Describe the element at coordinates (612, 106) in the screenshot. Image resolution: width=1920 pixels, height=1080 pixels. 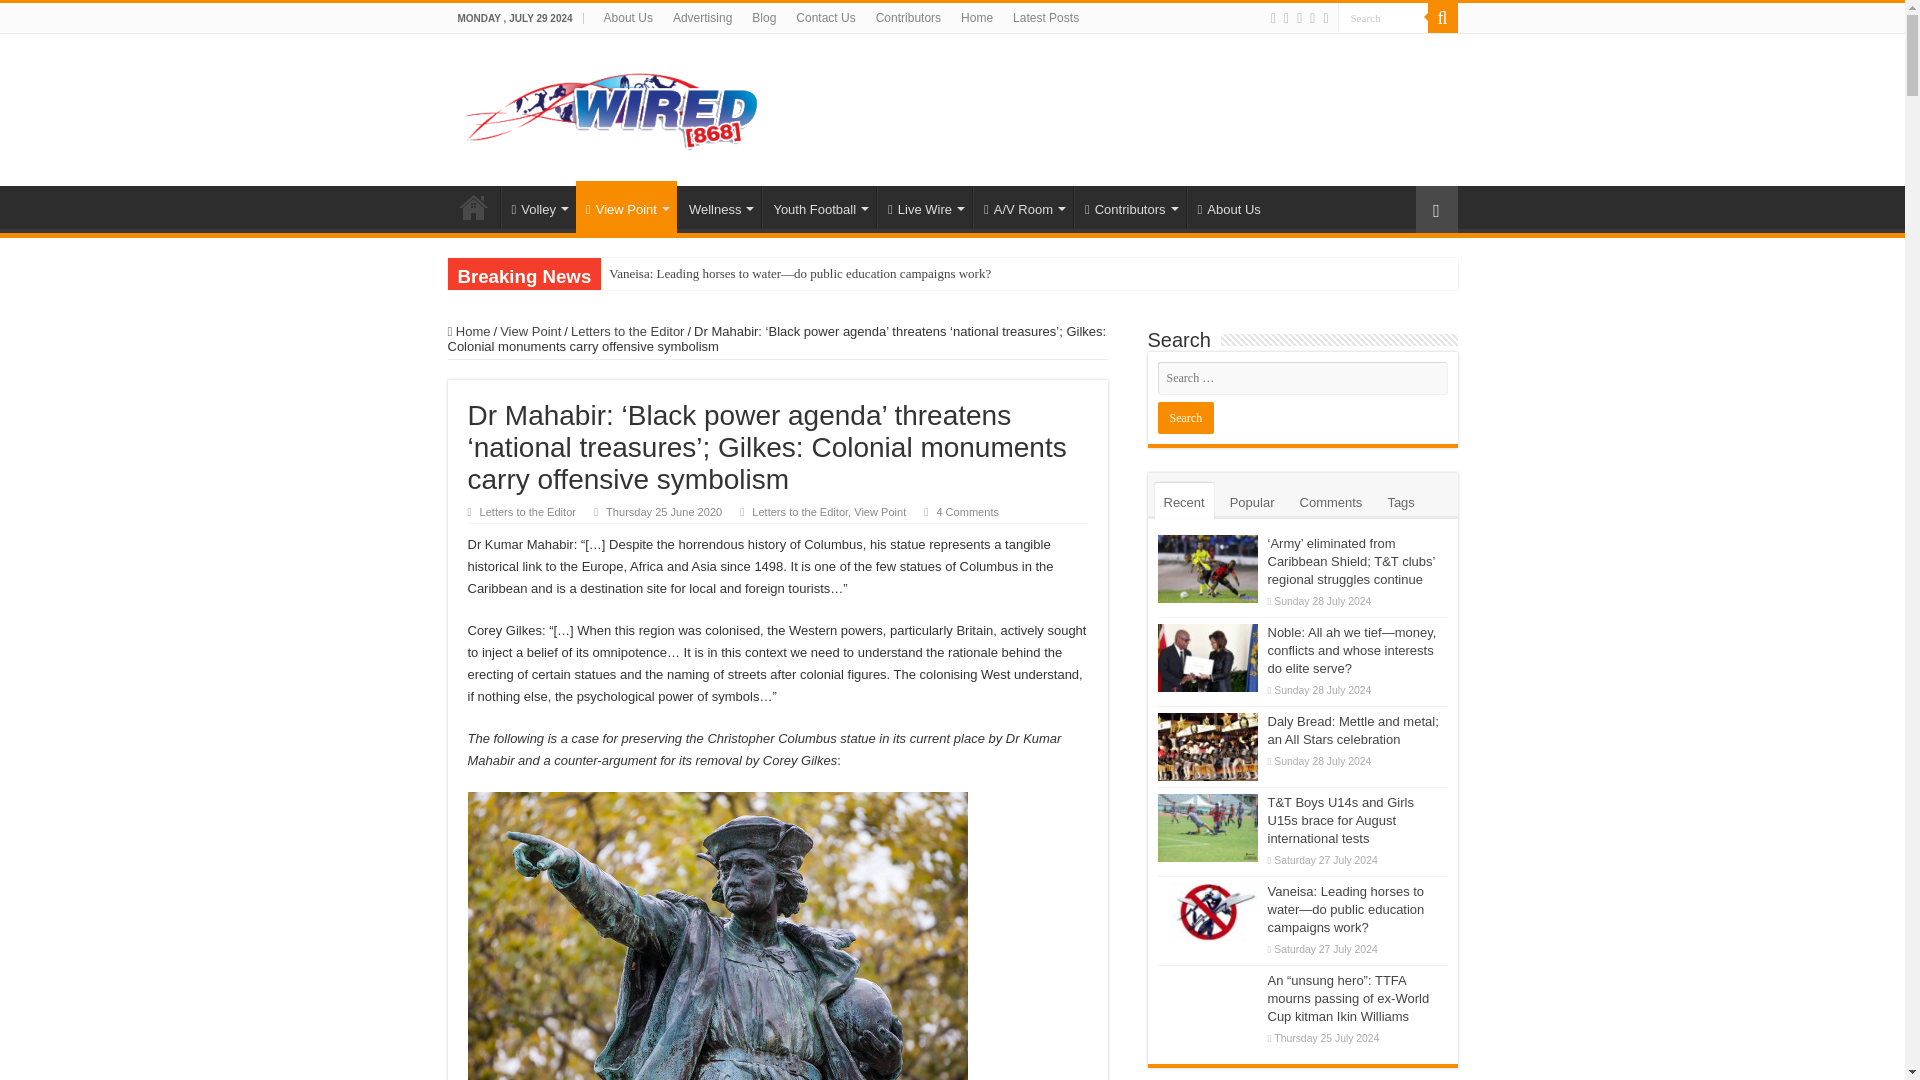
I see `Wired868` at that location.